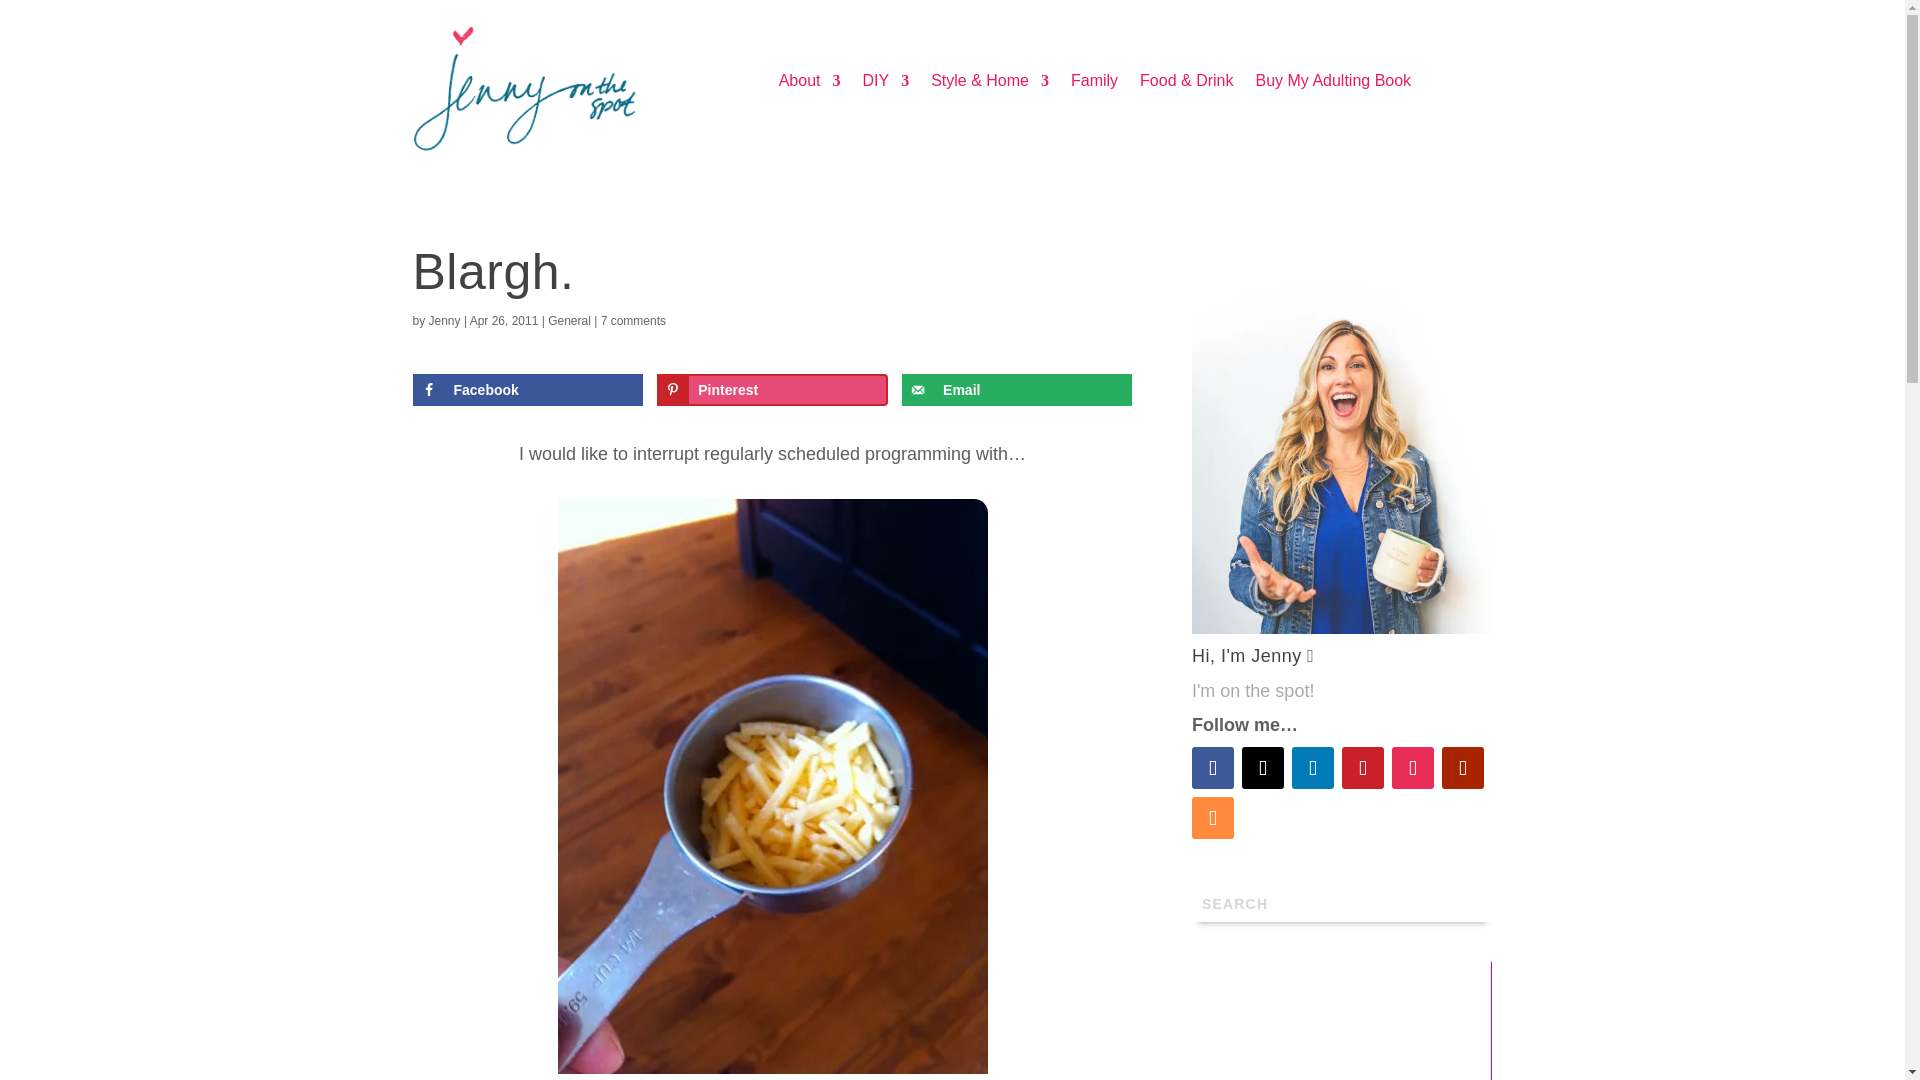 This screenshot has width=1920, height=1080. Describe the element at coordinates (633, 321) in the screenshot. I see `7 comments` at that location.